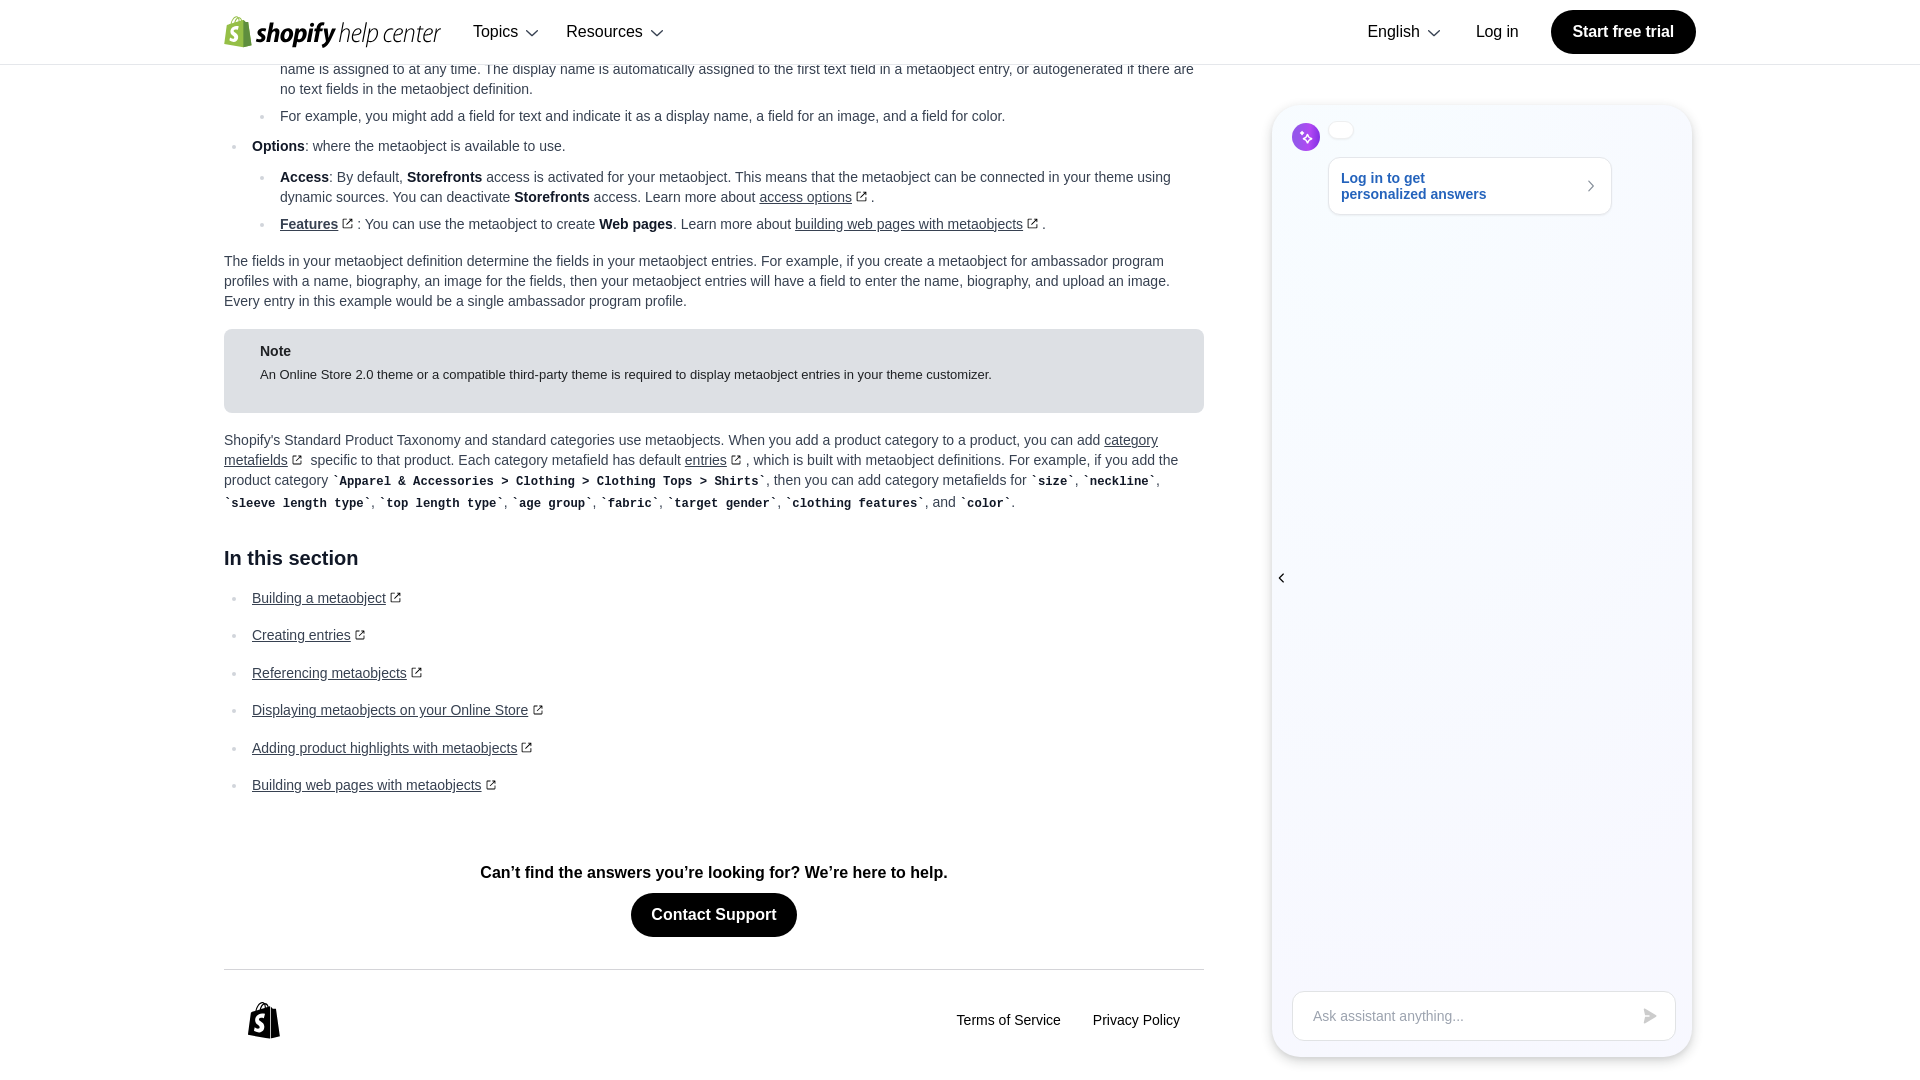 This screenshot has height=1080, width=1920. Describe the element at coordinates (1008, 1019) in the screenshot. I see `Terms of Service` at that location.